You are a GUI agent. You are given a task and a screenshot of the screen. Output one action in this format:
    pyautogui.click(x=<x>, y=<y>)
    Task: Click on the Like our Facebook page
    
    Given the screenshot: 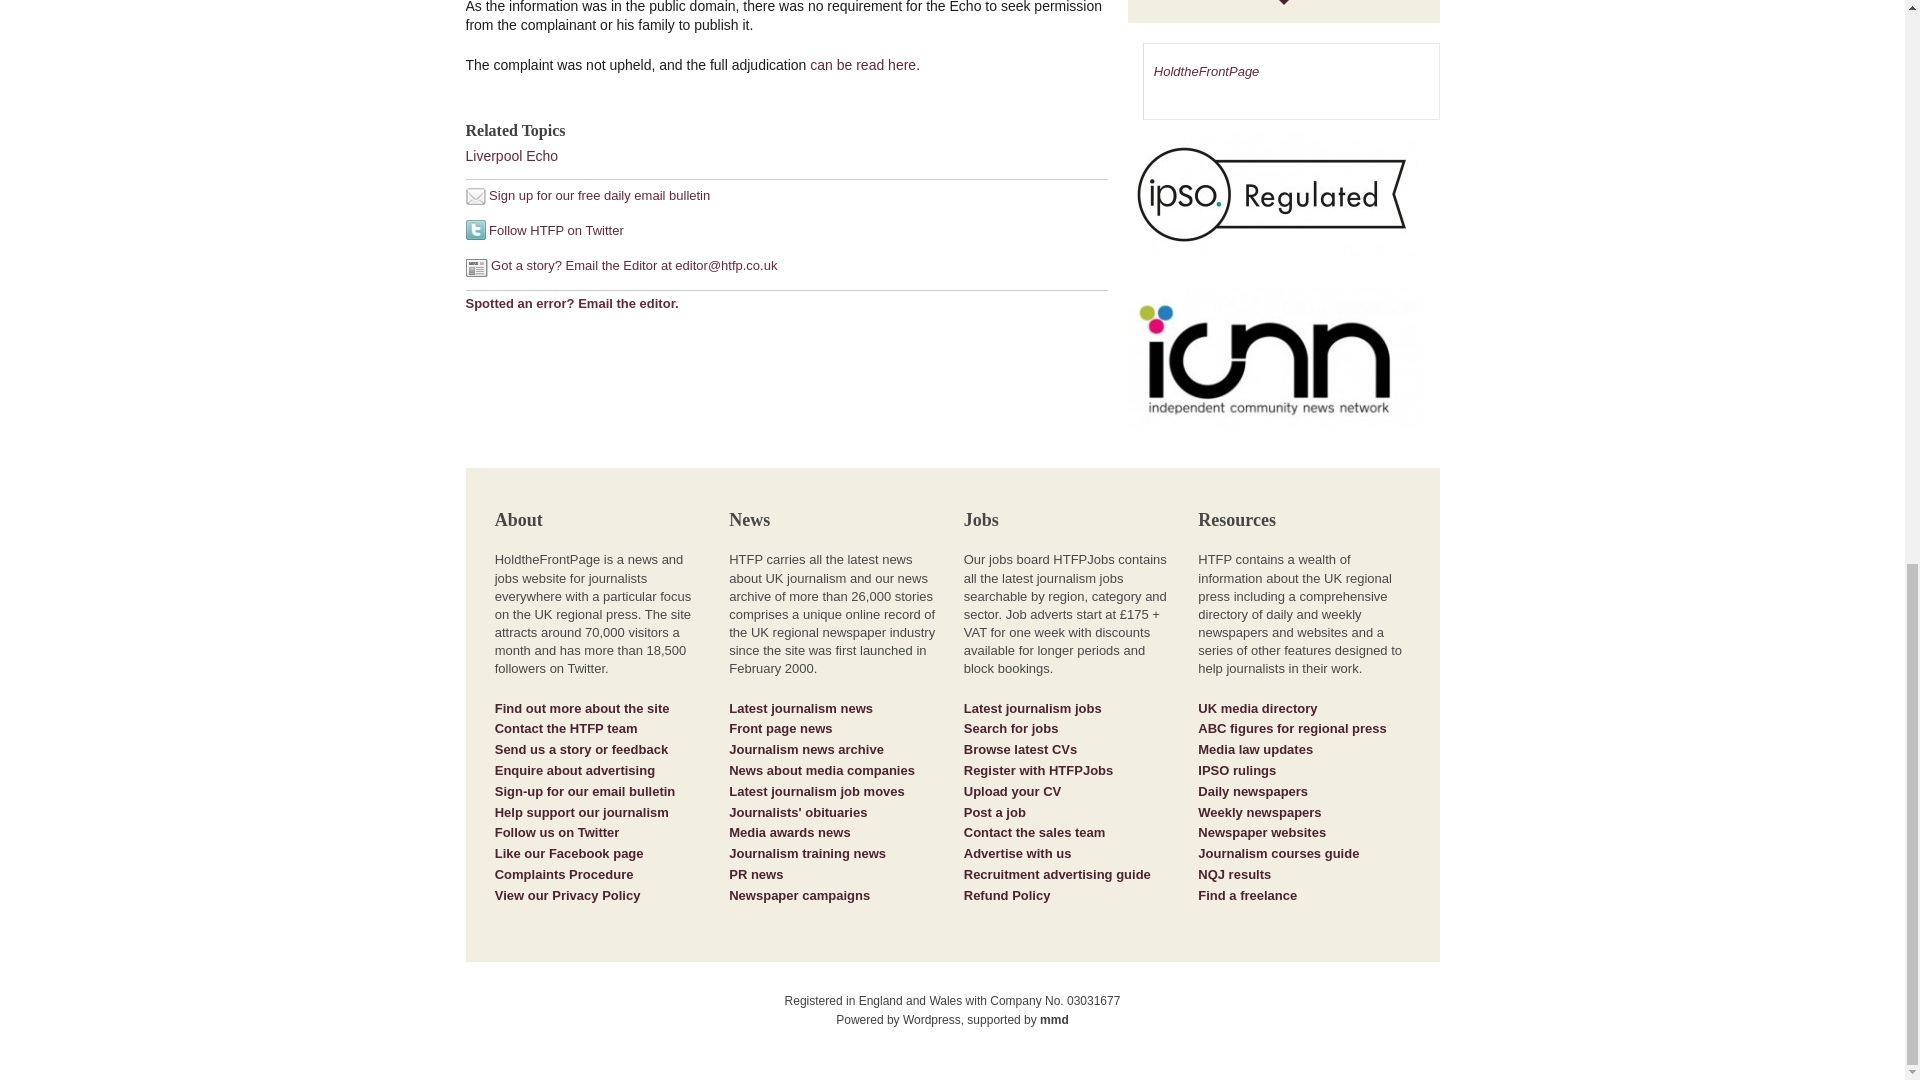 What is the action you would take?
    pyautogui.click(x=569, y=852)
    